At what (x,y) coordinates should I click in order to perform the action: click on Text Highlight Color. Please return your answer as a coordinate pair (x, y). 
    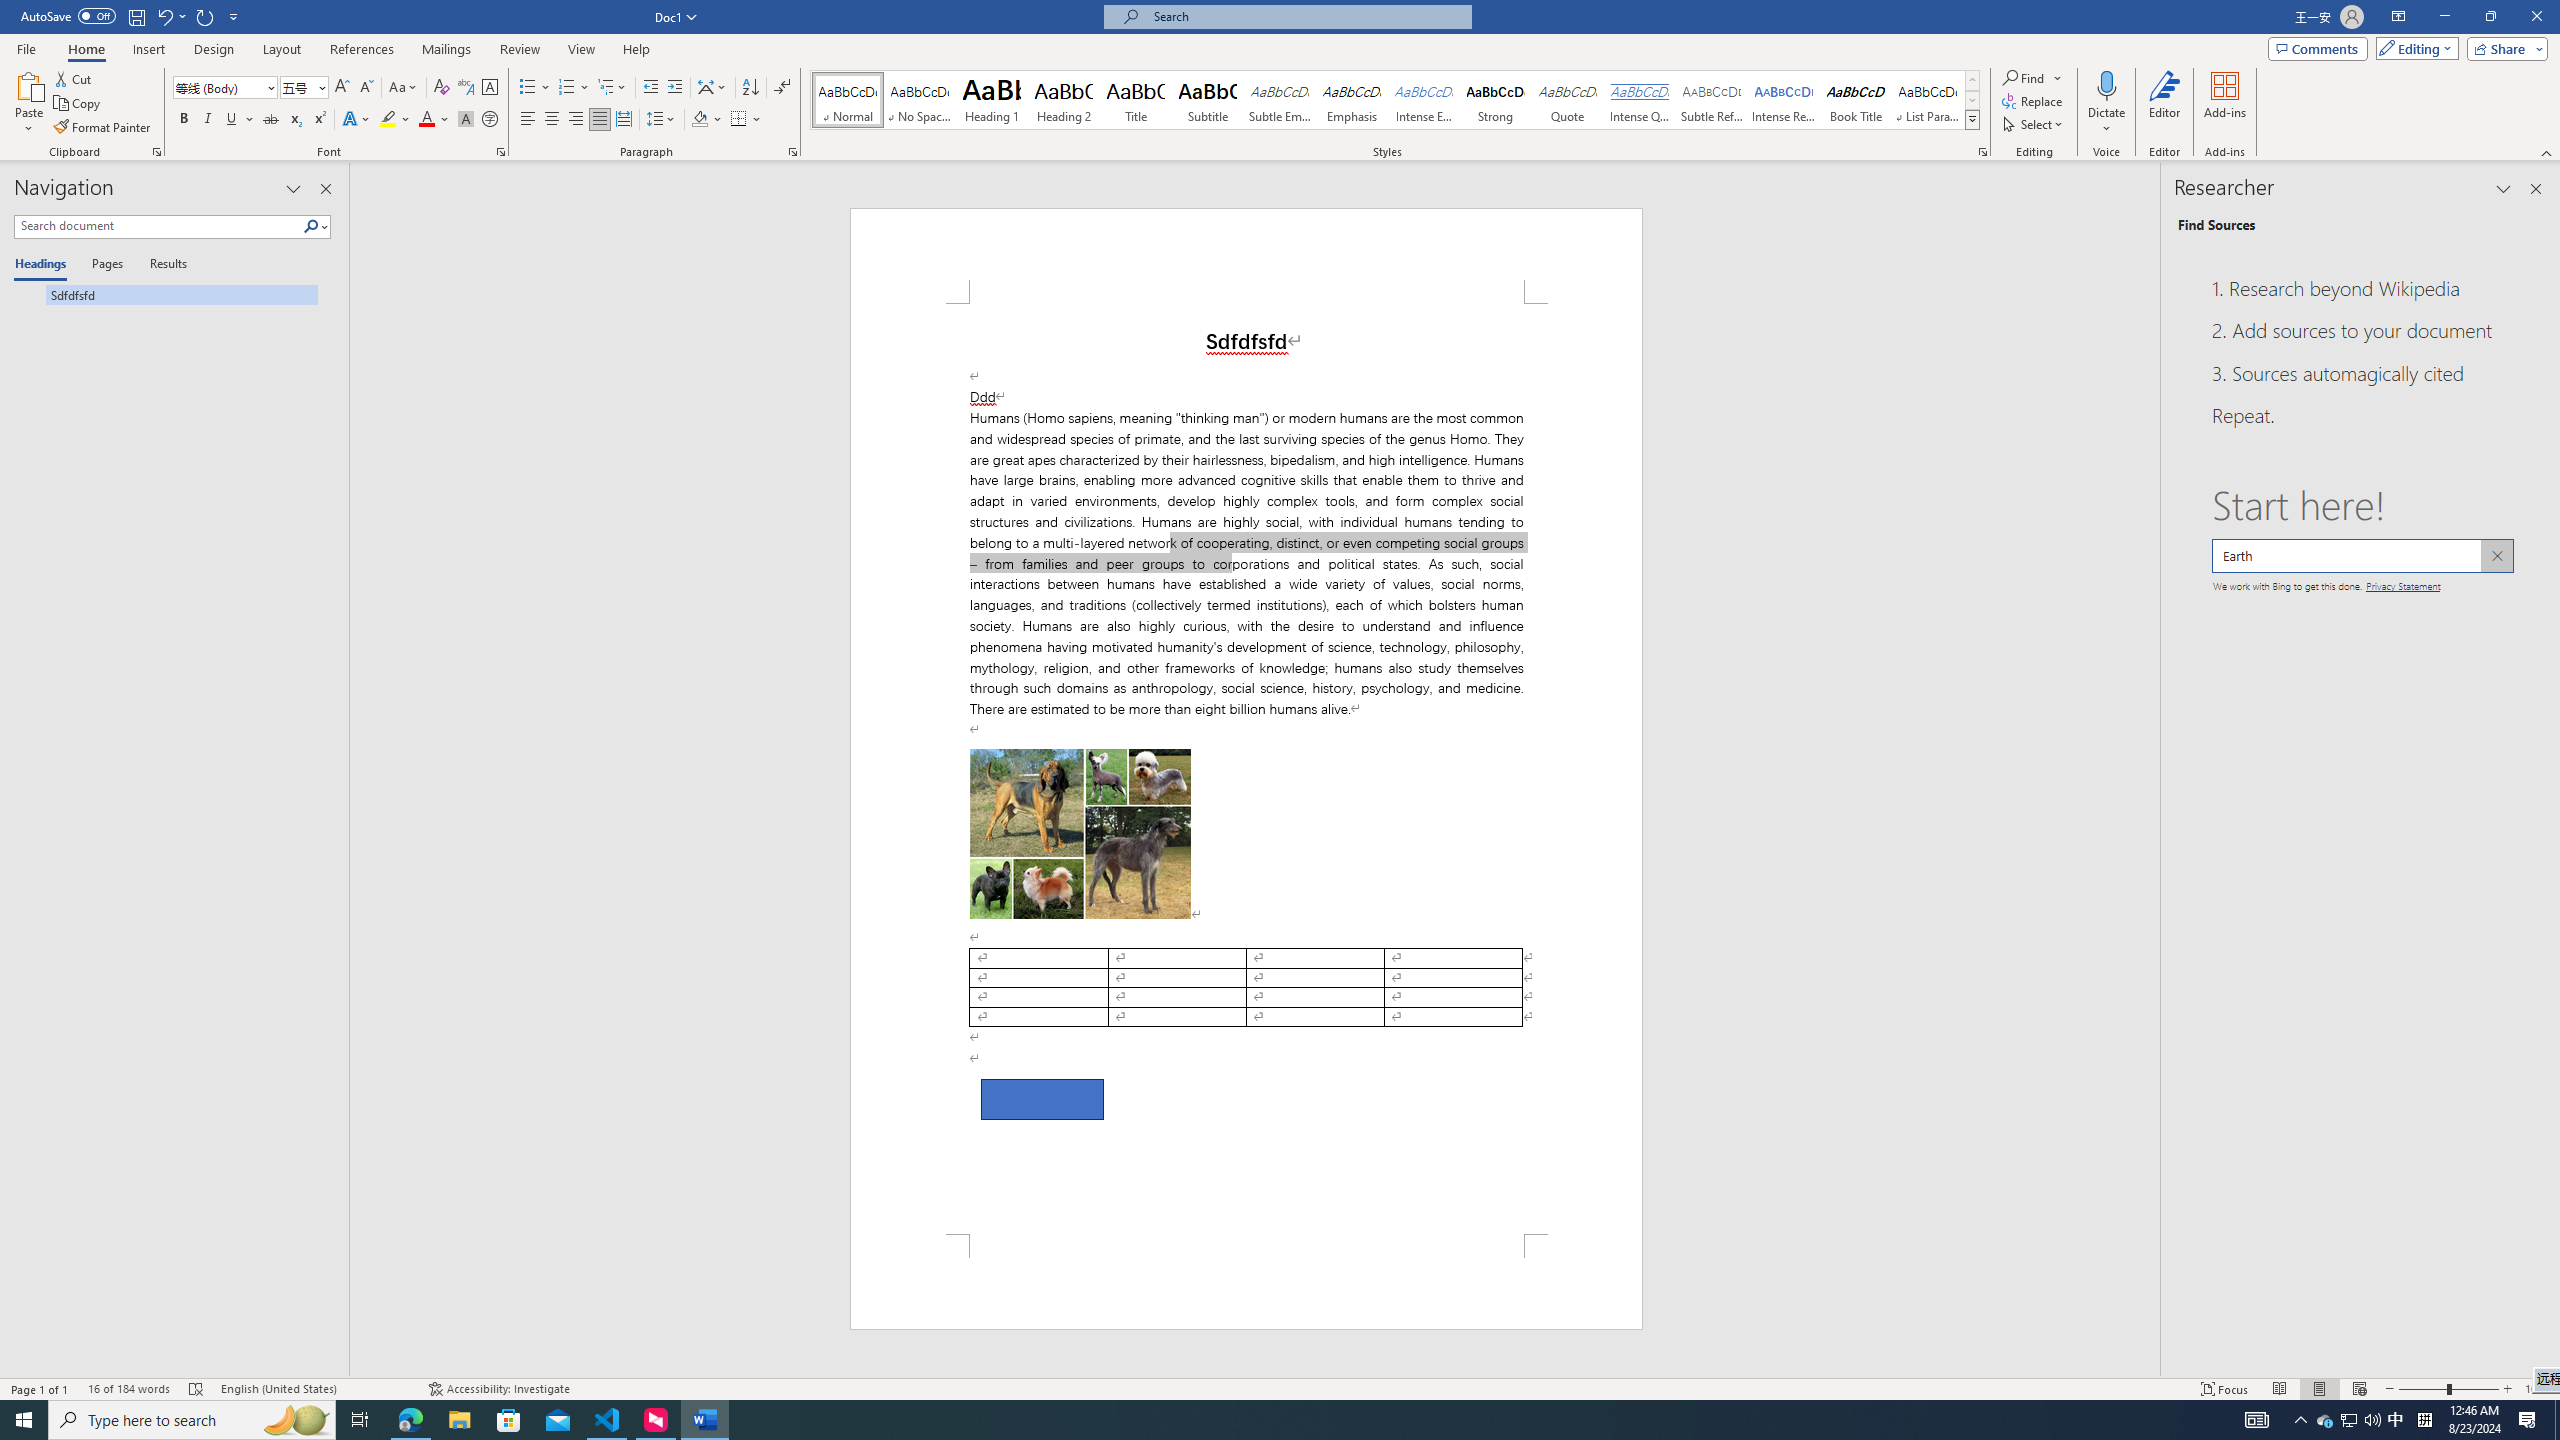
    Looking at the image, I should click on (395, 120).